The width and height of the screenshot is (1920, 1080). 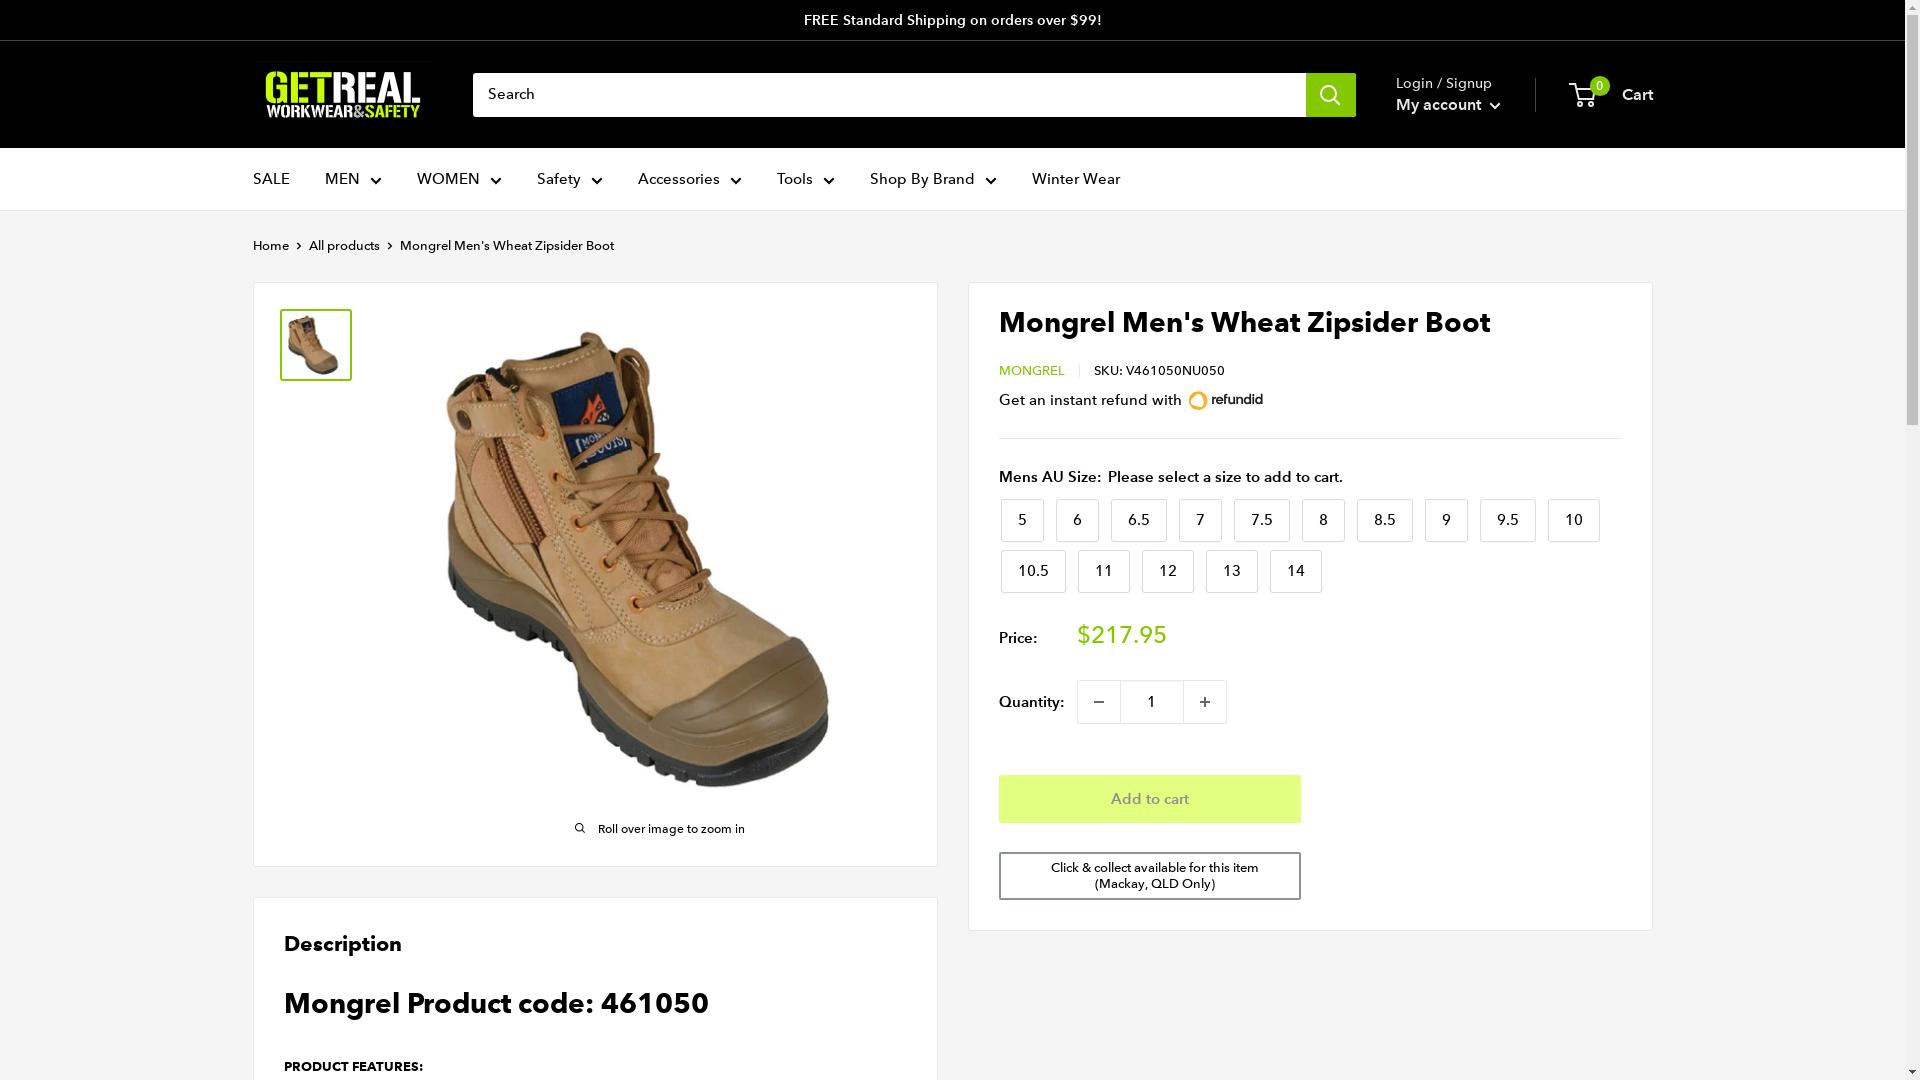 What do you see at coordinates (1448, 105) in the screenshot?
I see `My account` at bounding box center [1448, 105].